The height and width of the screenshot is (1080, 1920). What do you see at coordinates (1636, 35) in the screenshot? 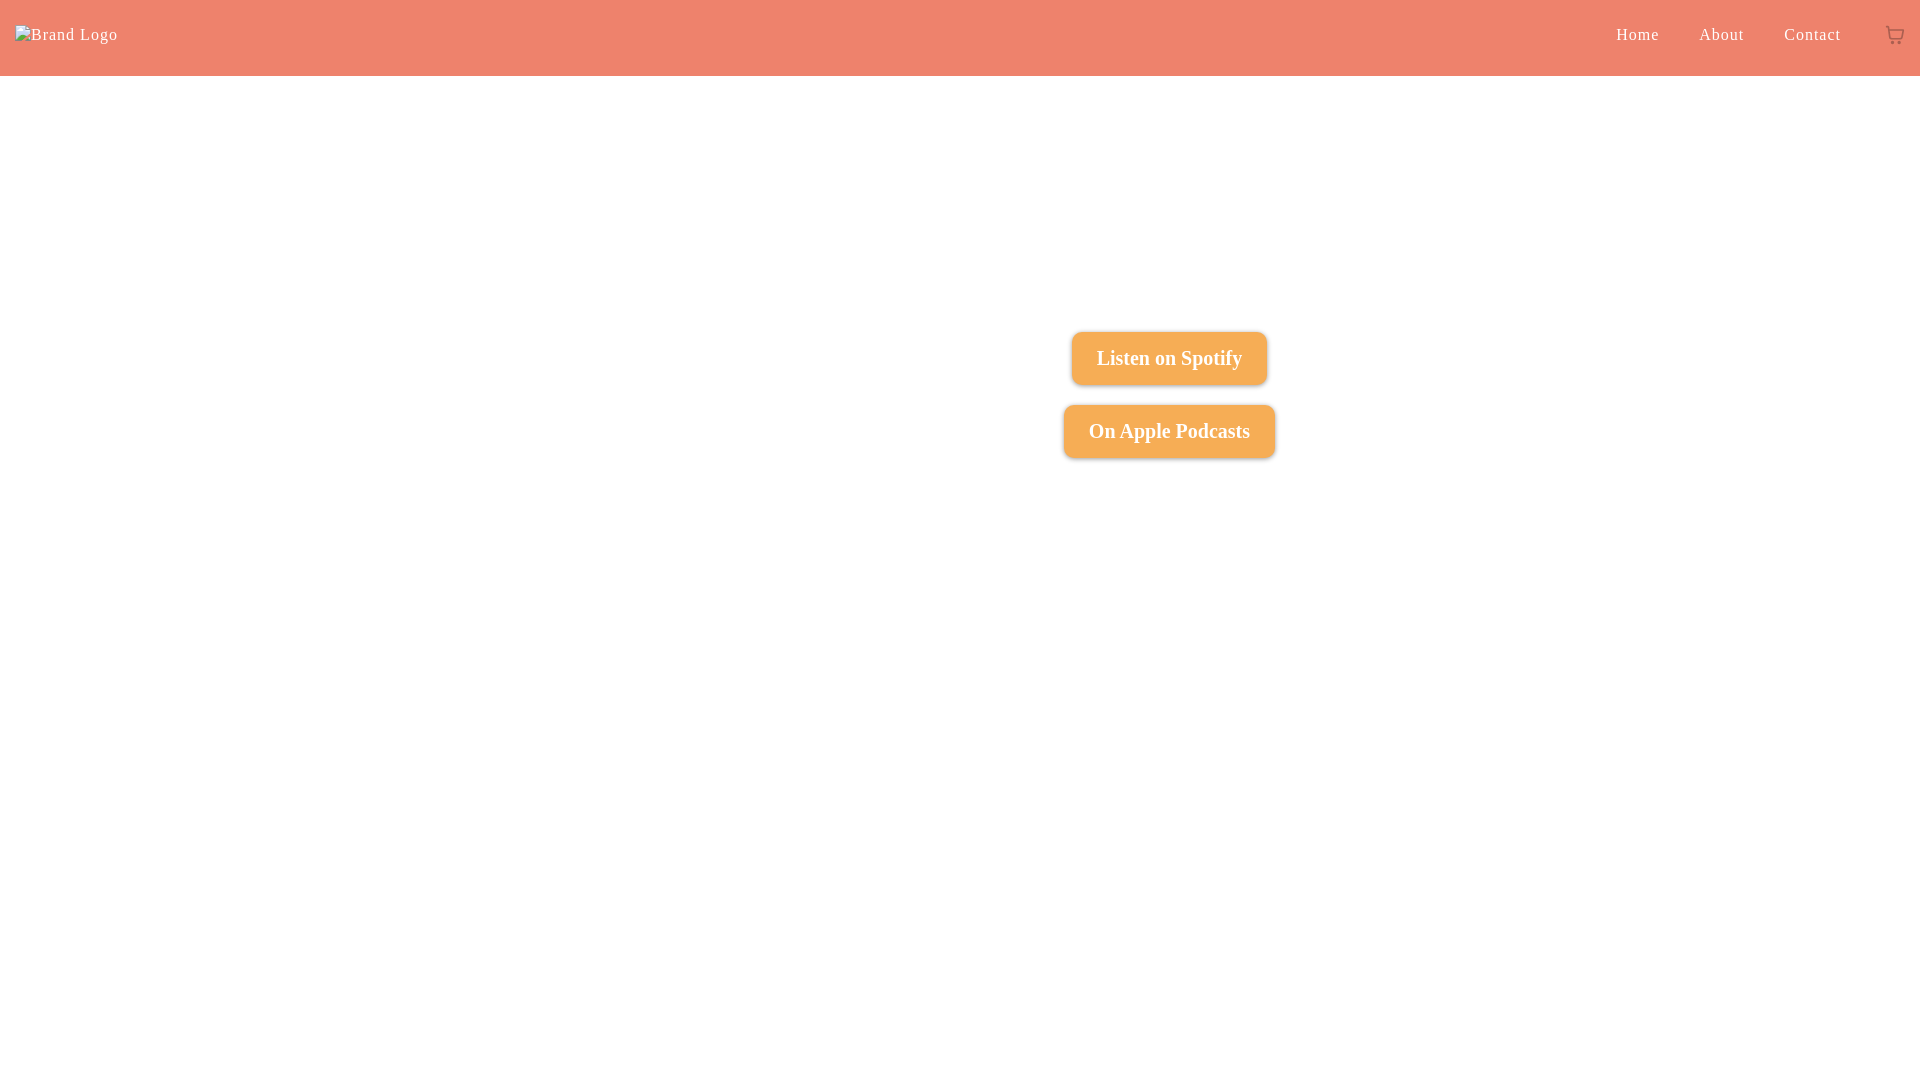
I see `Home` at bounding box center [1636, 35].